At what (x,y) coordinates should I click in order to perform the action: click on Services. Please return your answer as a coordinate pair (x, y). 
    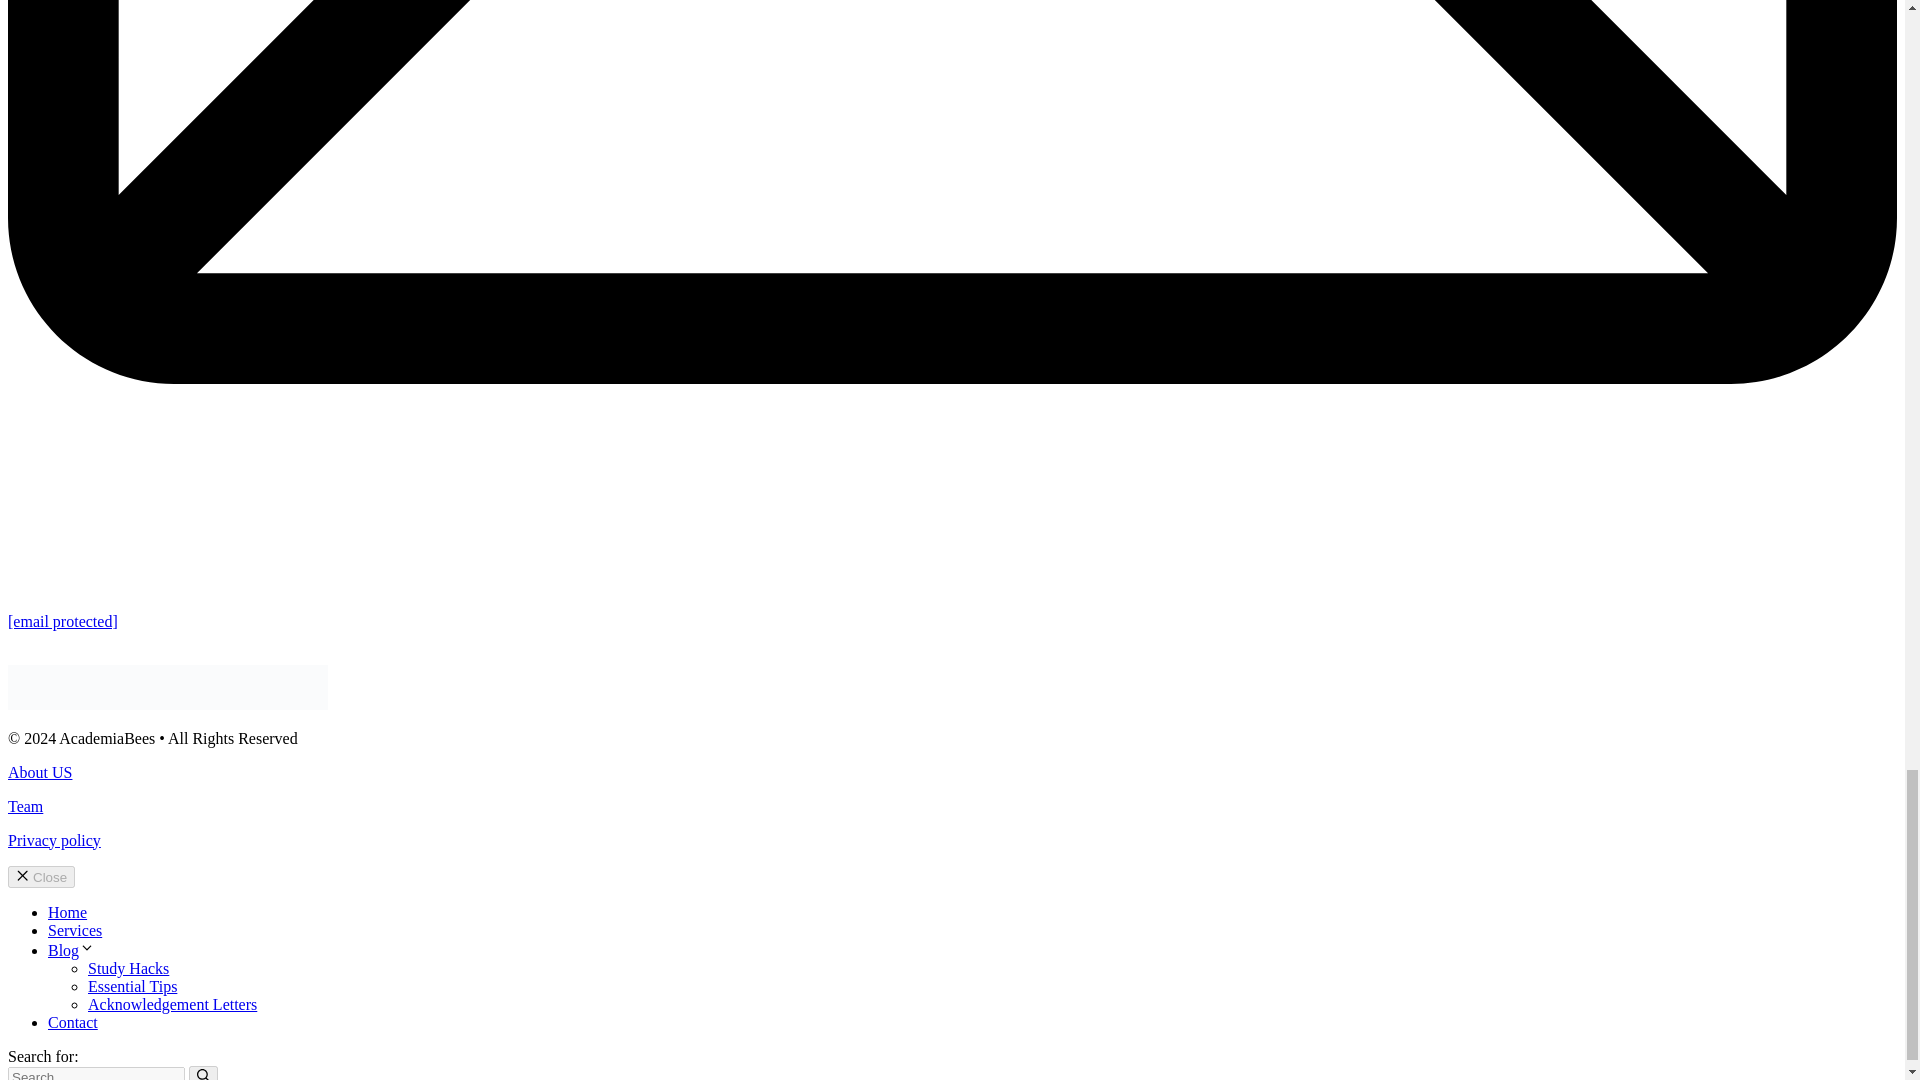
    Looking at the image, I should click on (74, 930).